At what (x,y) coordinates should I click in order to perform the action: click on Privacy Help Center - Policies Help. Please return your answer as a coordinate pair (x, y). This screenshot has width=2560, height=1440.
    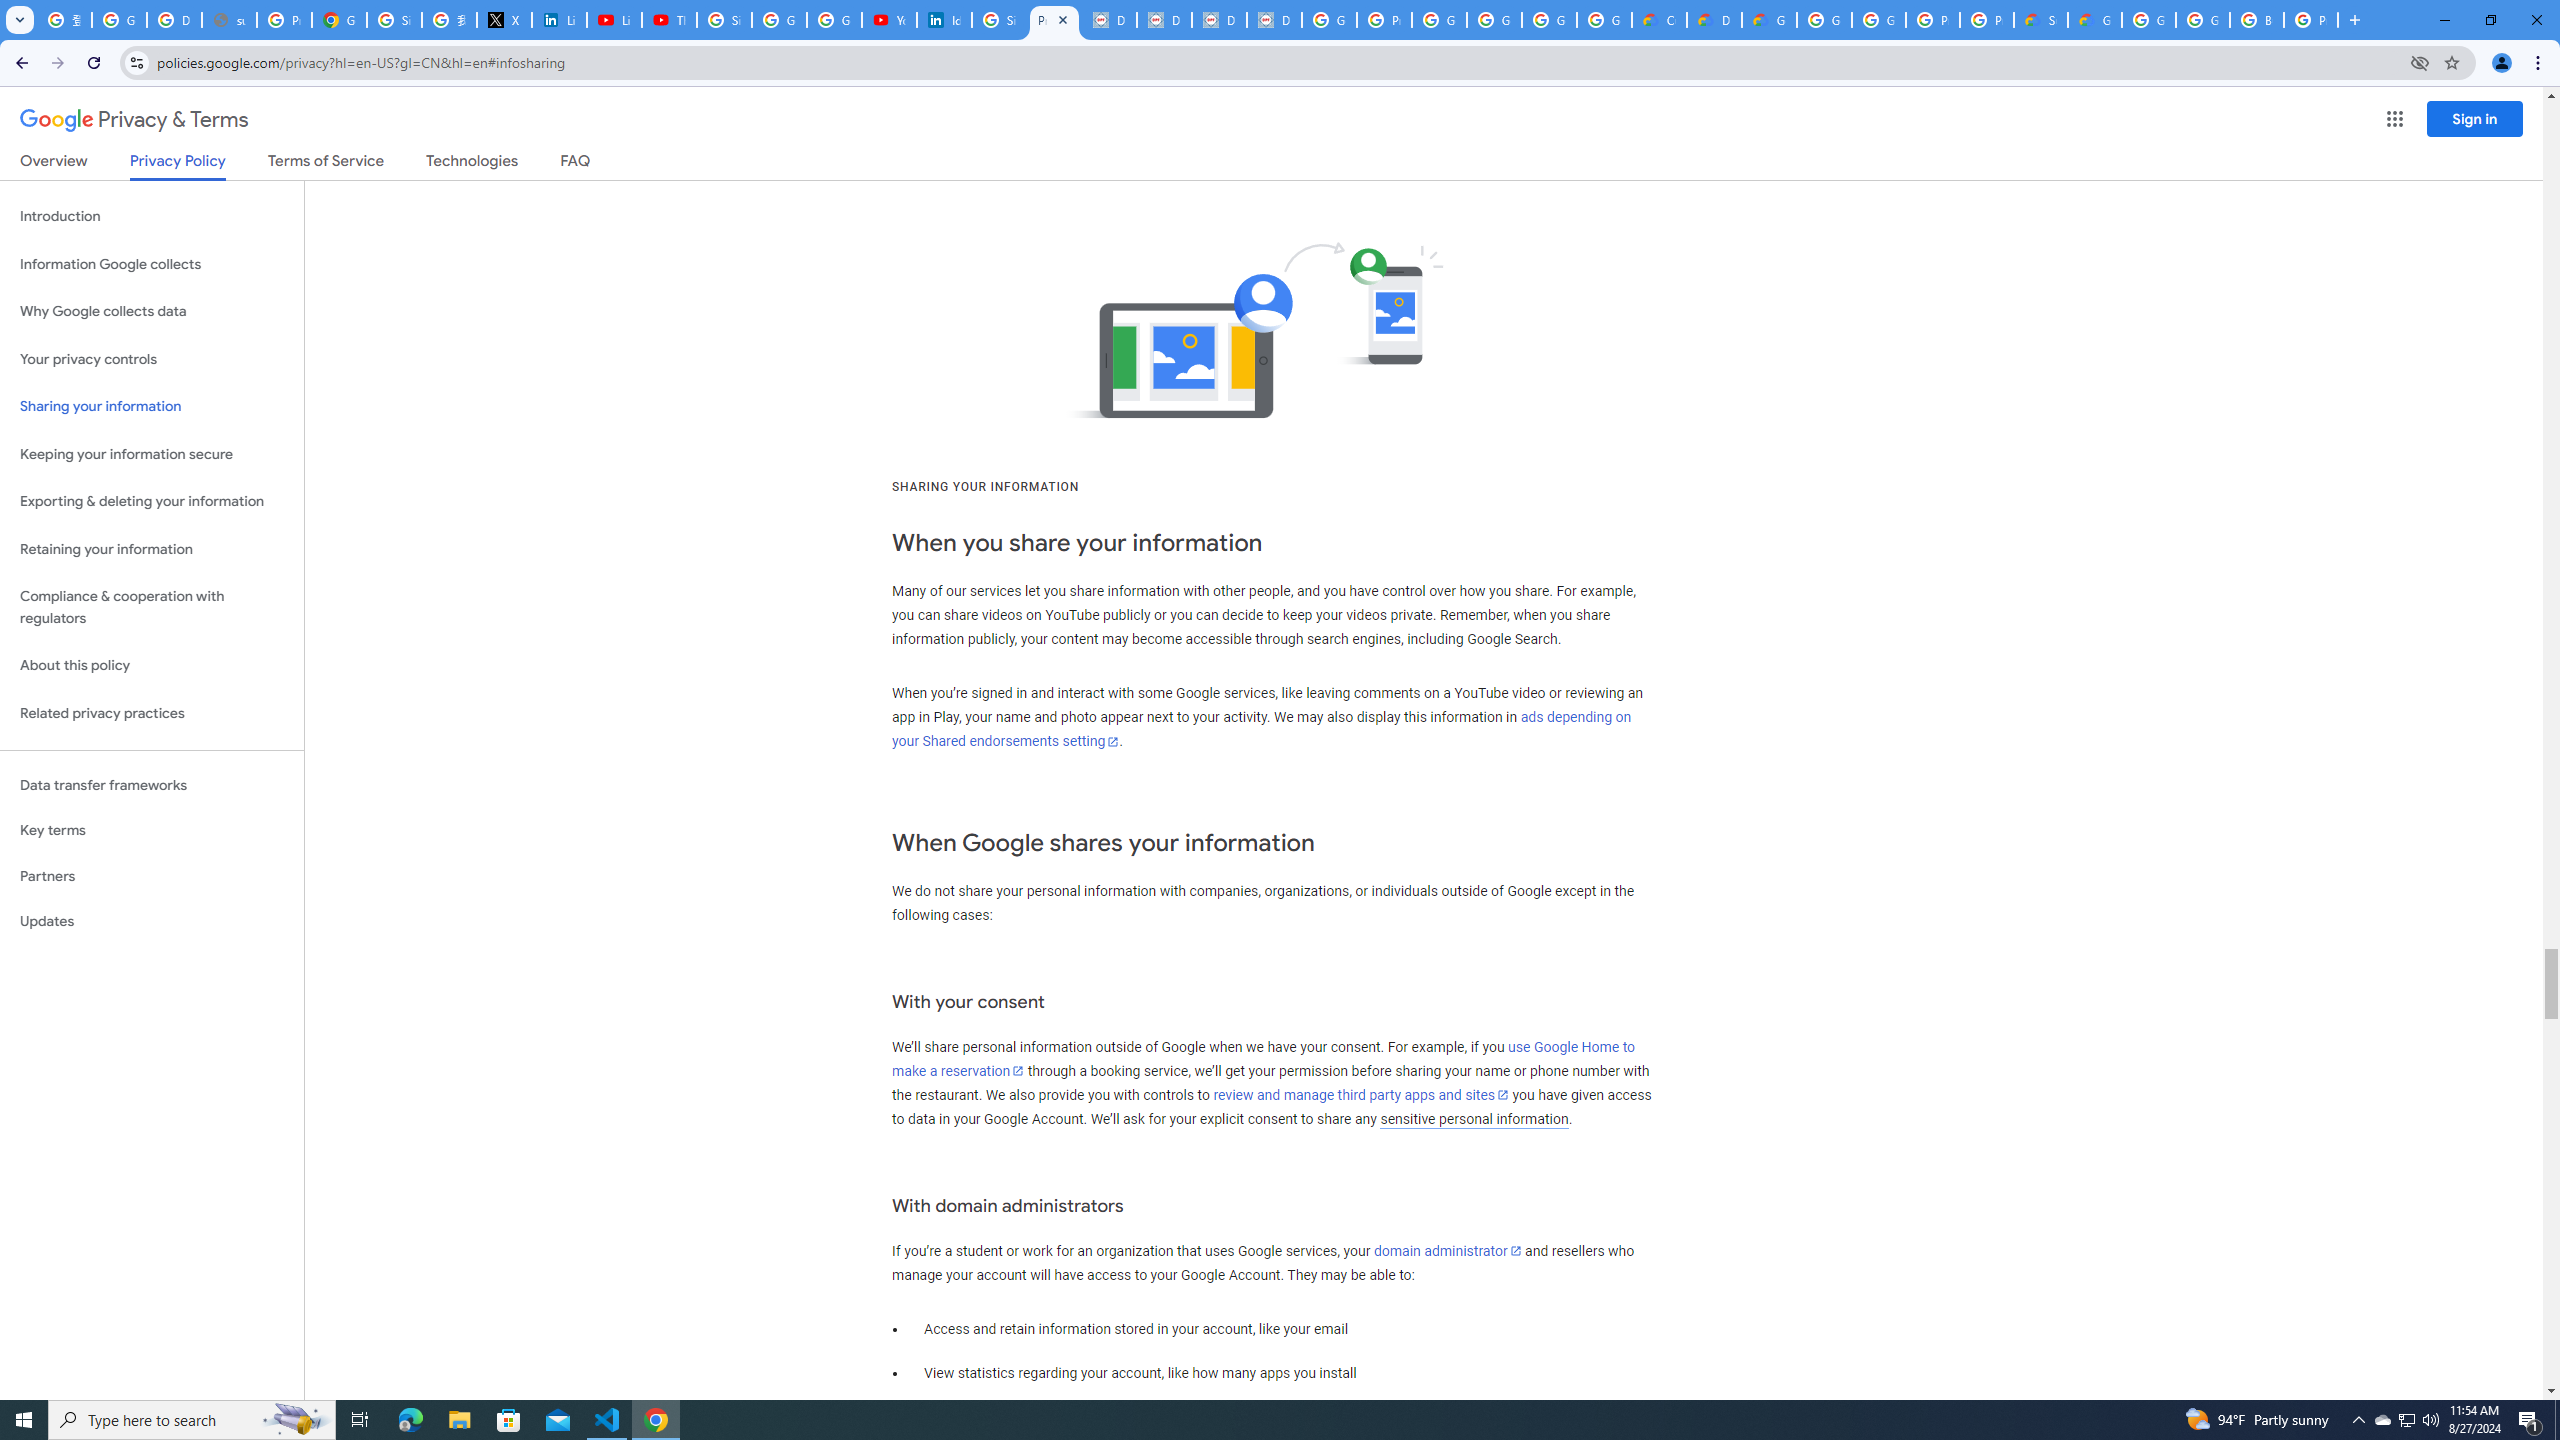
    Looking at the image, I should click on (284, 20).